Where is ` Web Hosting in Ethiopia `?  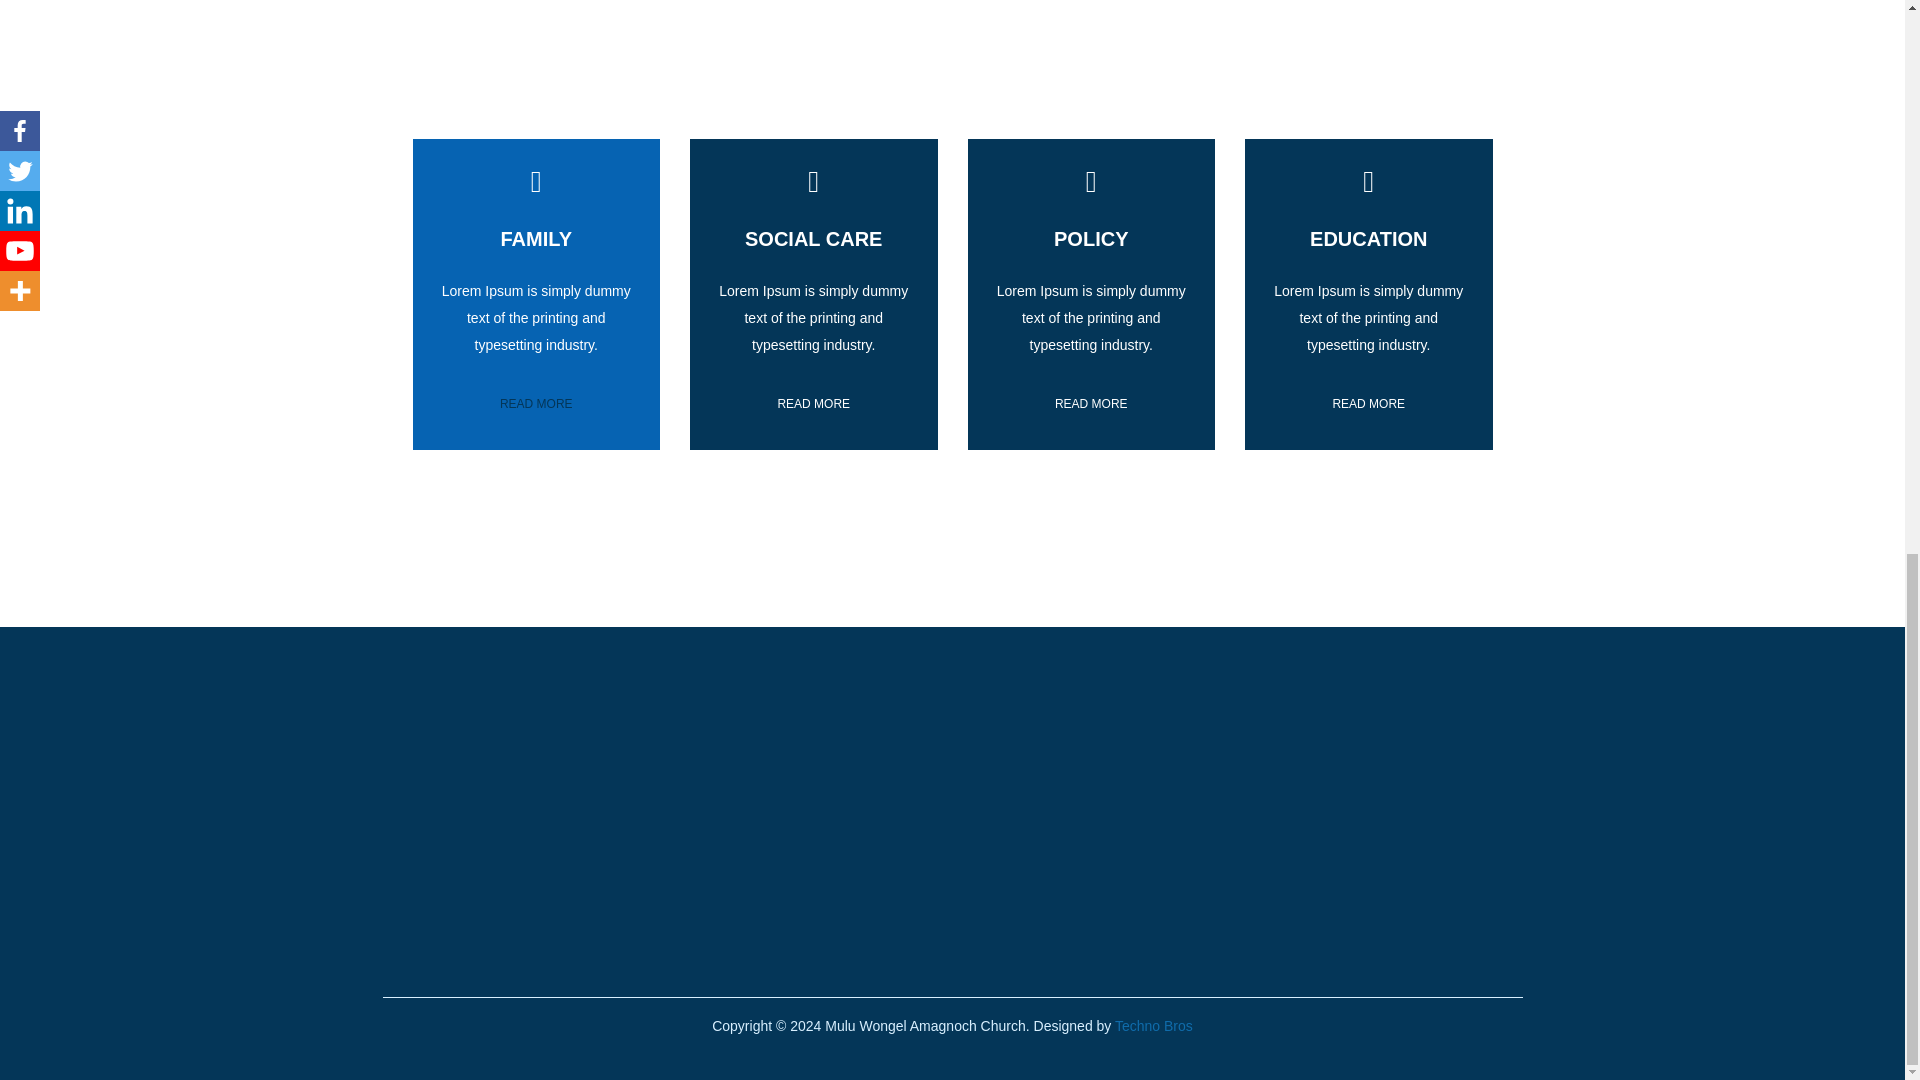
 Web Hosting in Ethiopia  is located at coordinates (1152, 1026).